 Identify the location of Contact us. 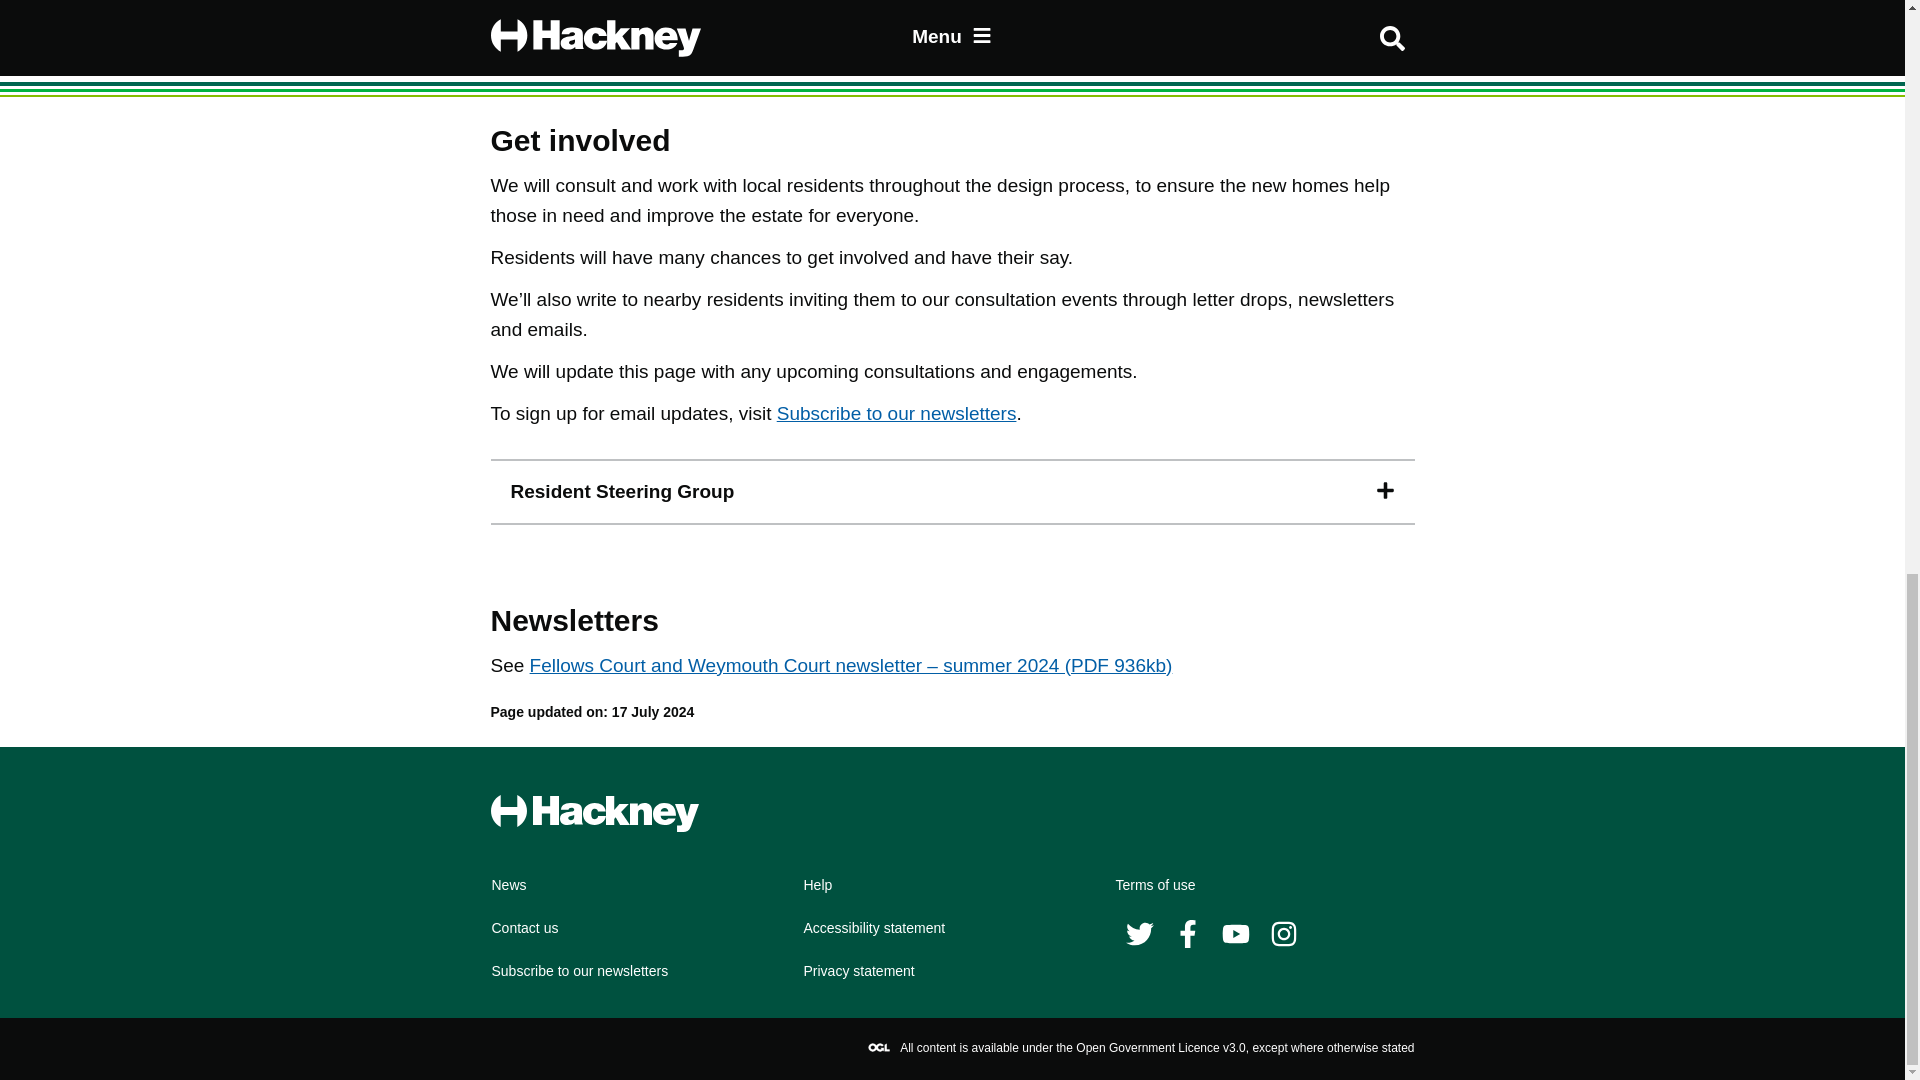
(524, 928).